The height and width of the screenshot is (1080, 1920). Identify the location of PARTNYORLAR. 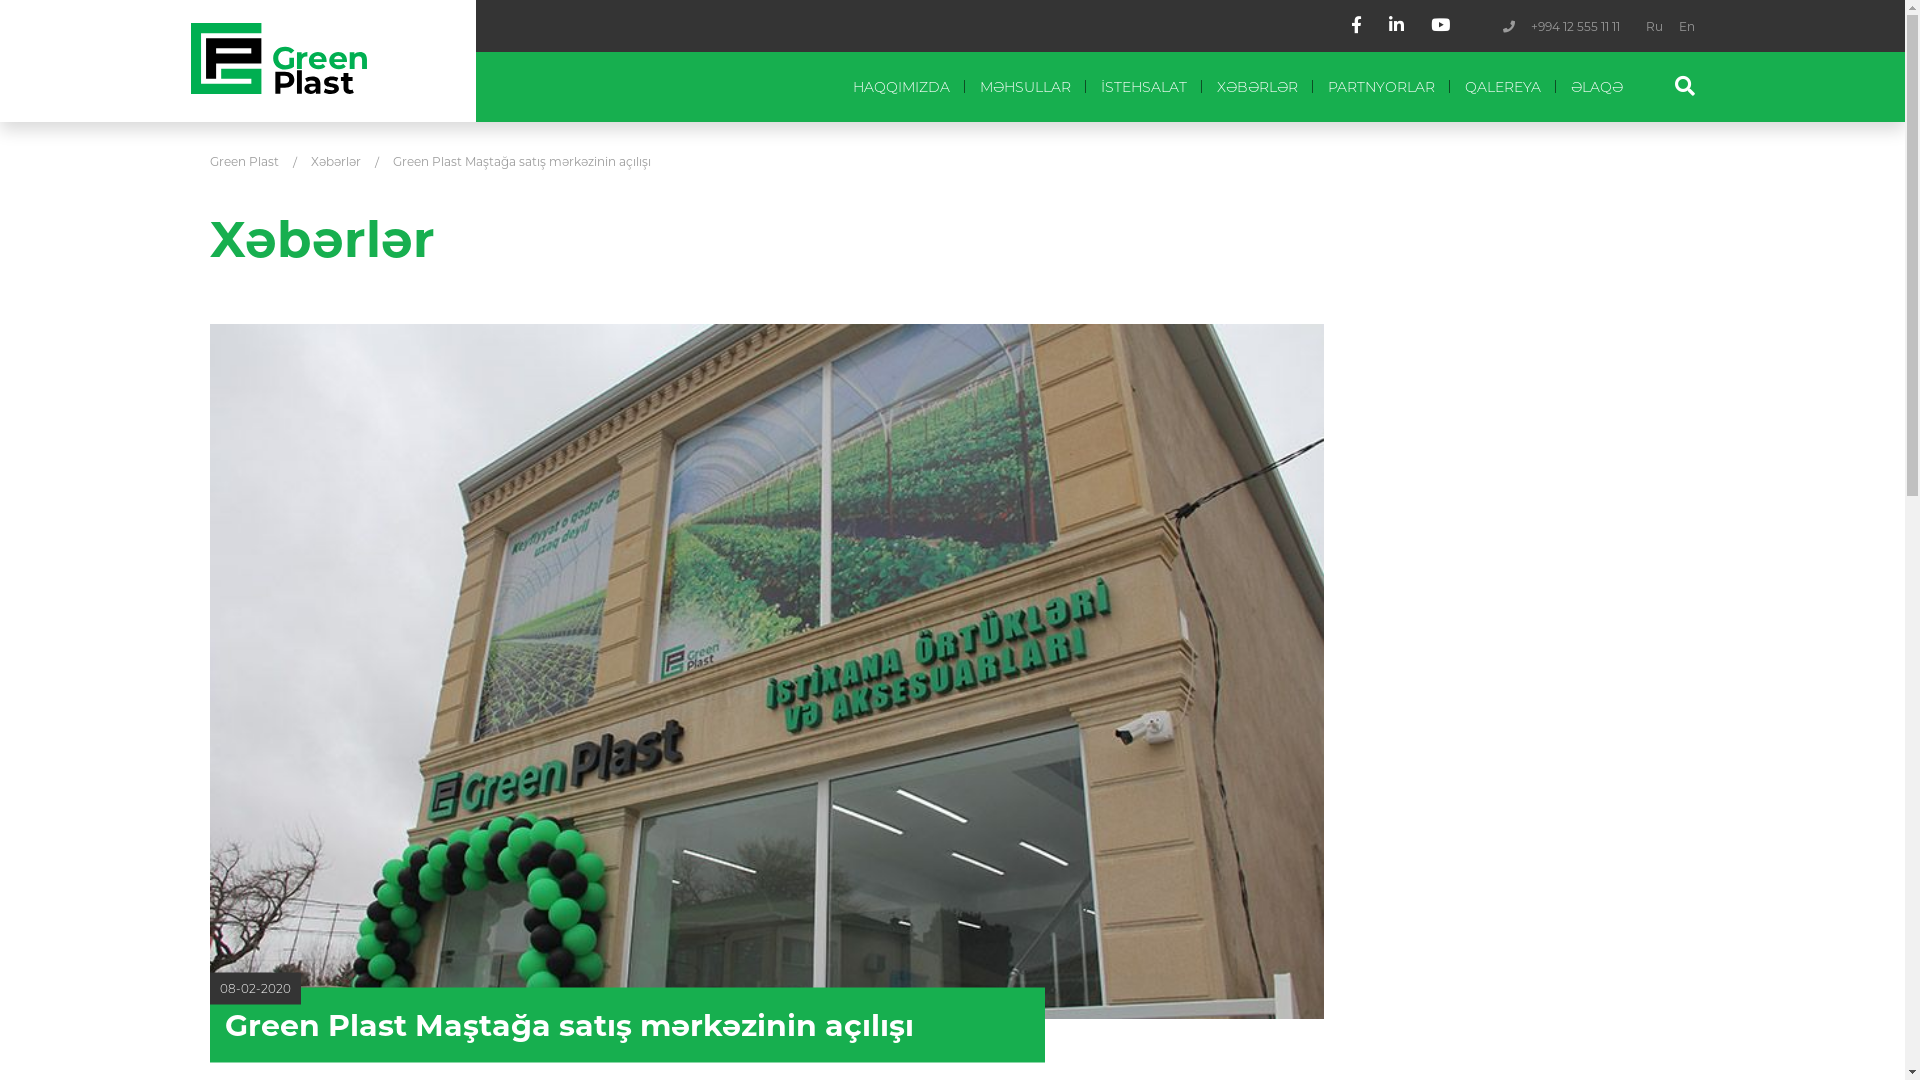
(1382, 87).